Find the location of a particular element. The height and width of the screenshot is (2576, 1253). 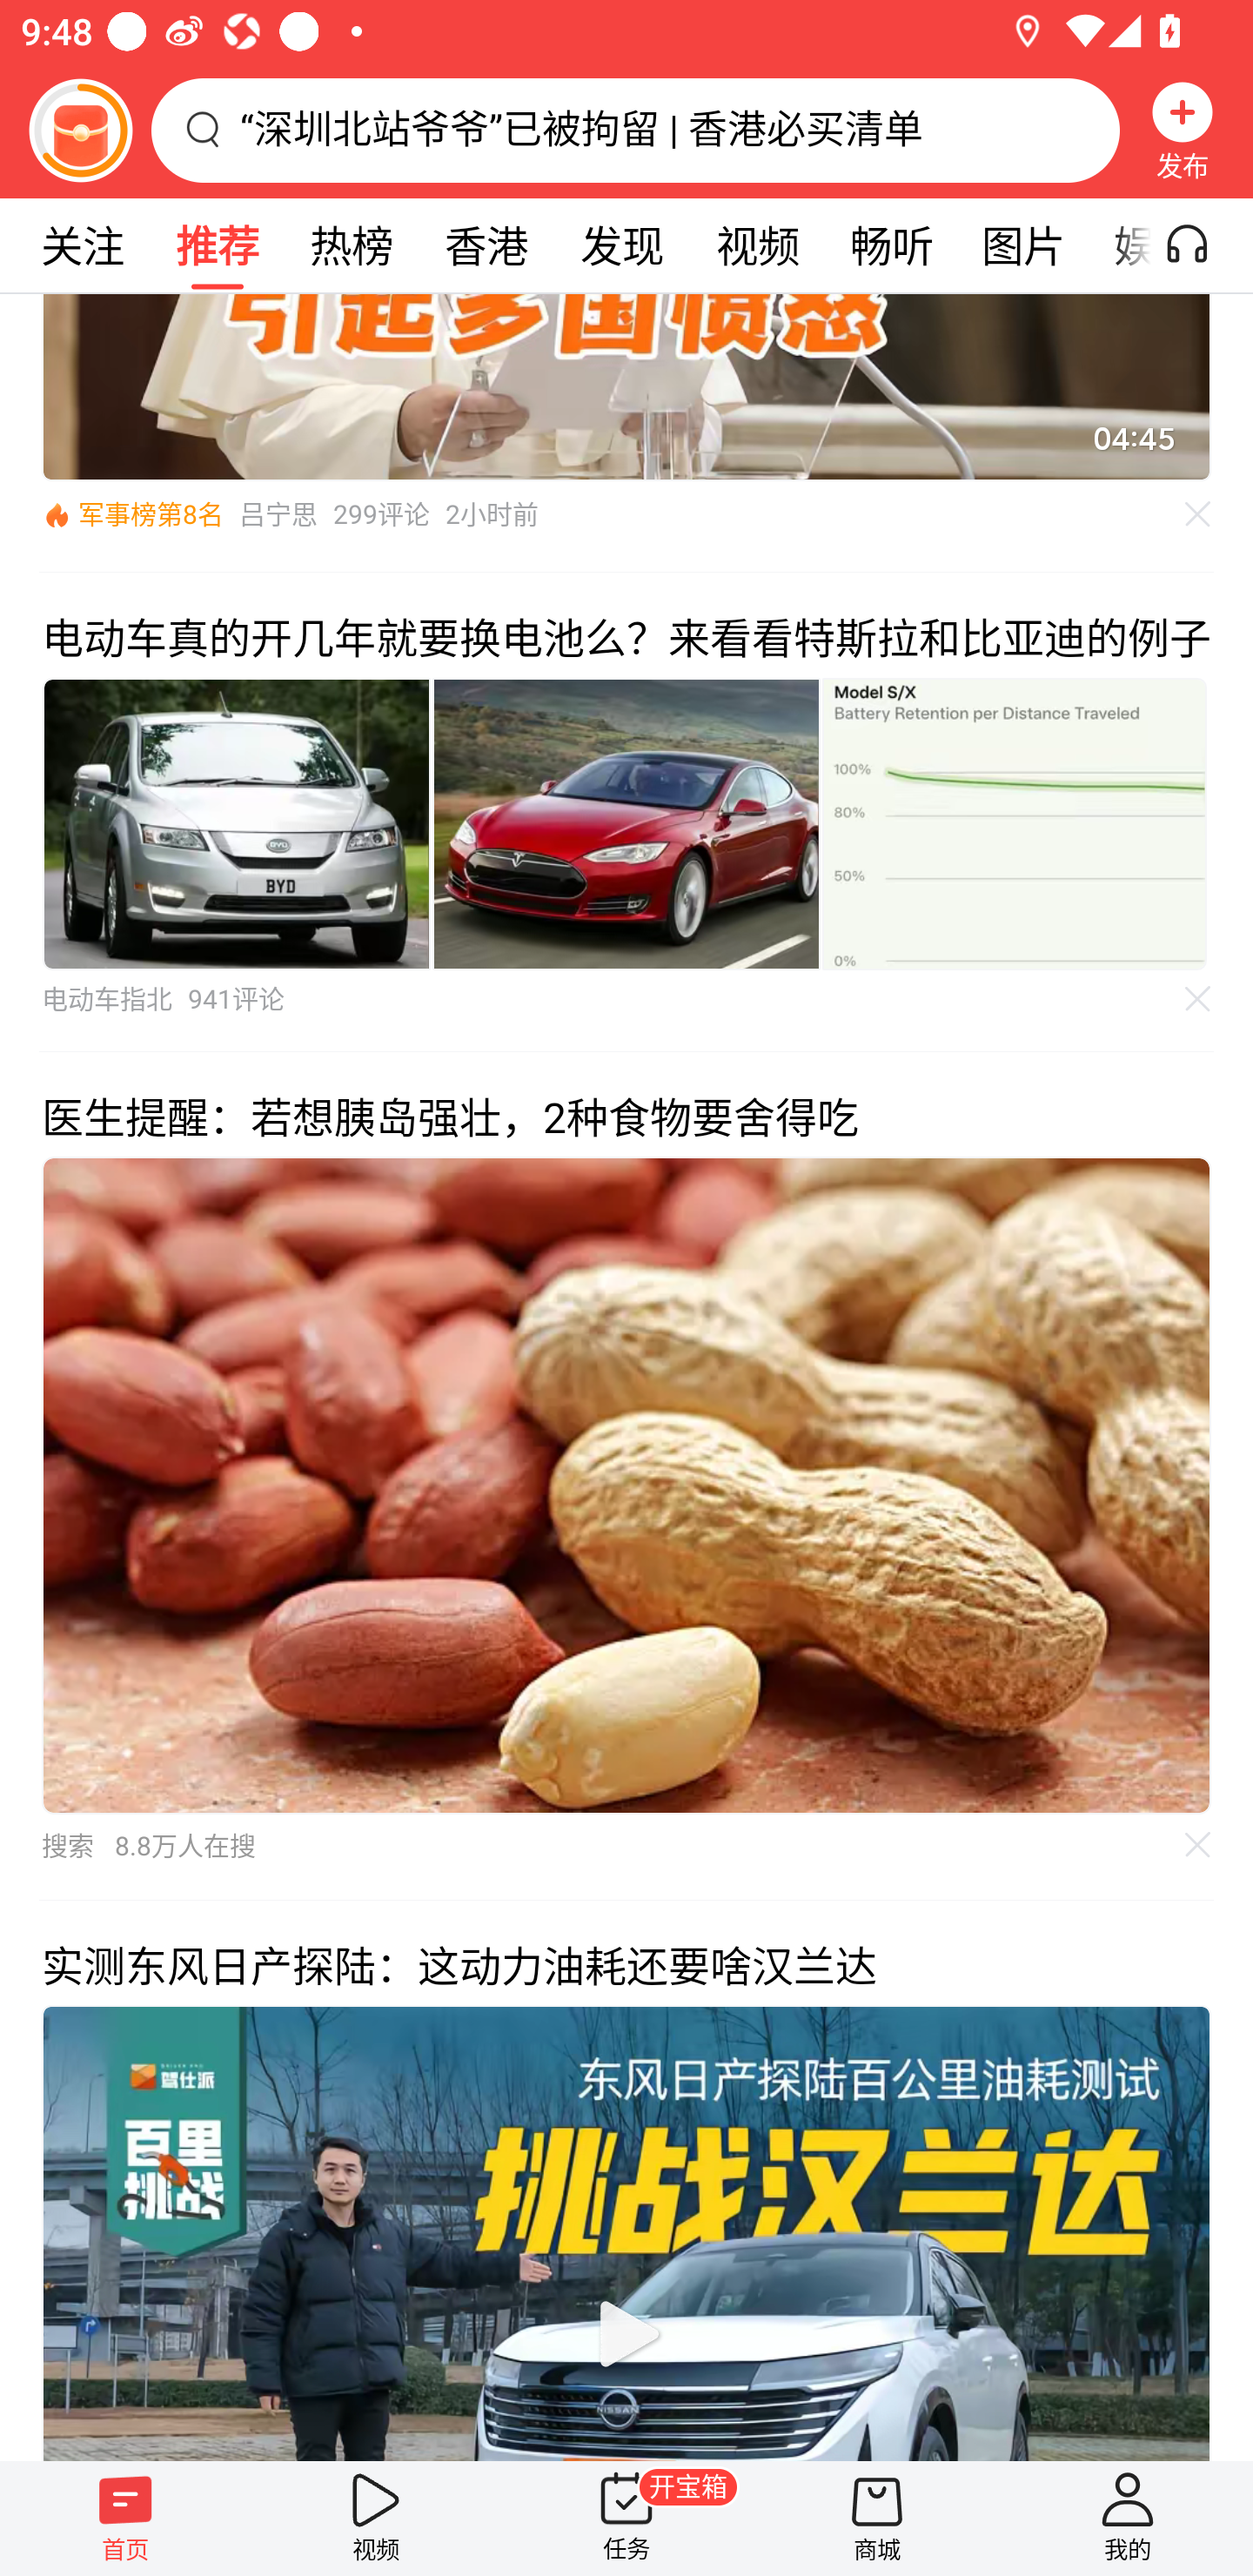

播放视频 视频播放器，双击屏幕打开播放控制 is located at coordinates (626, 2231).